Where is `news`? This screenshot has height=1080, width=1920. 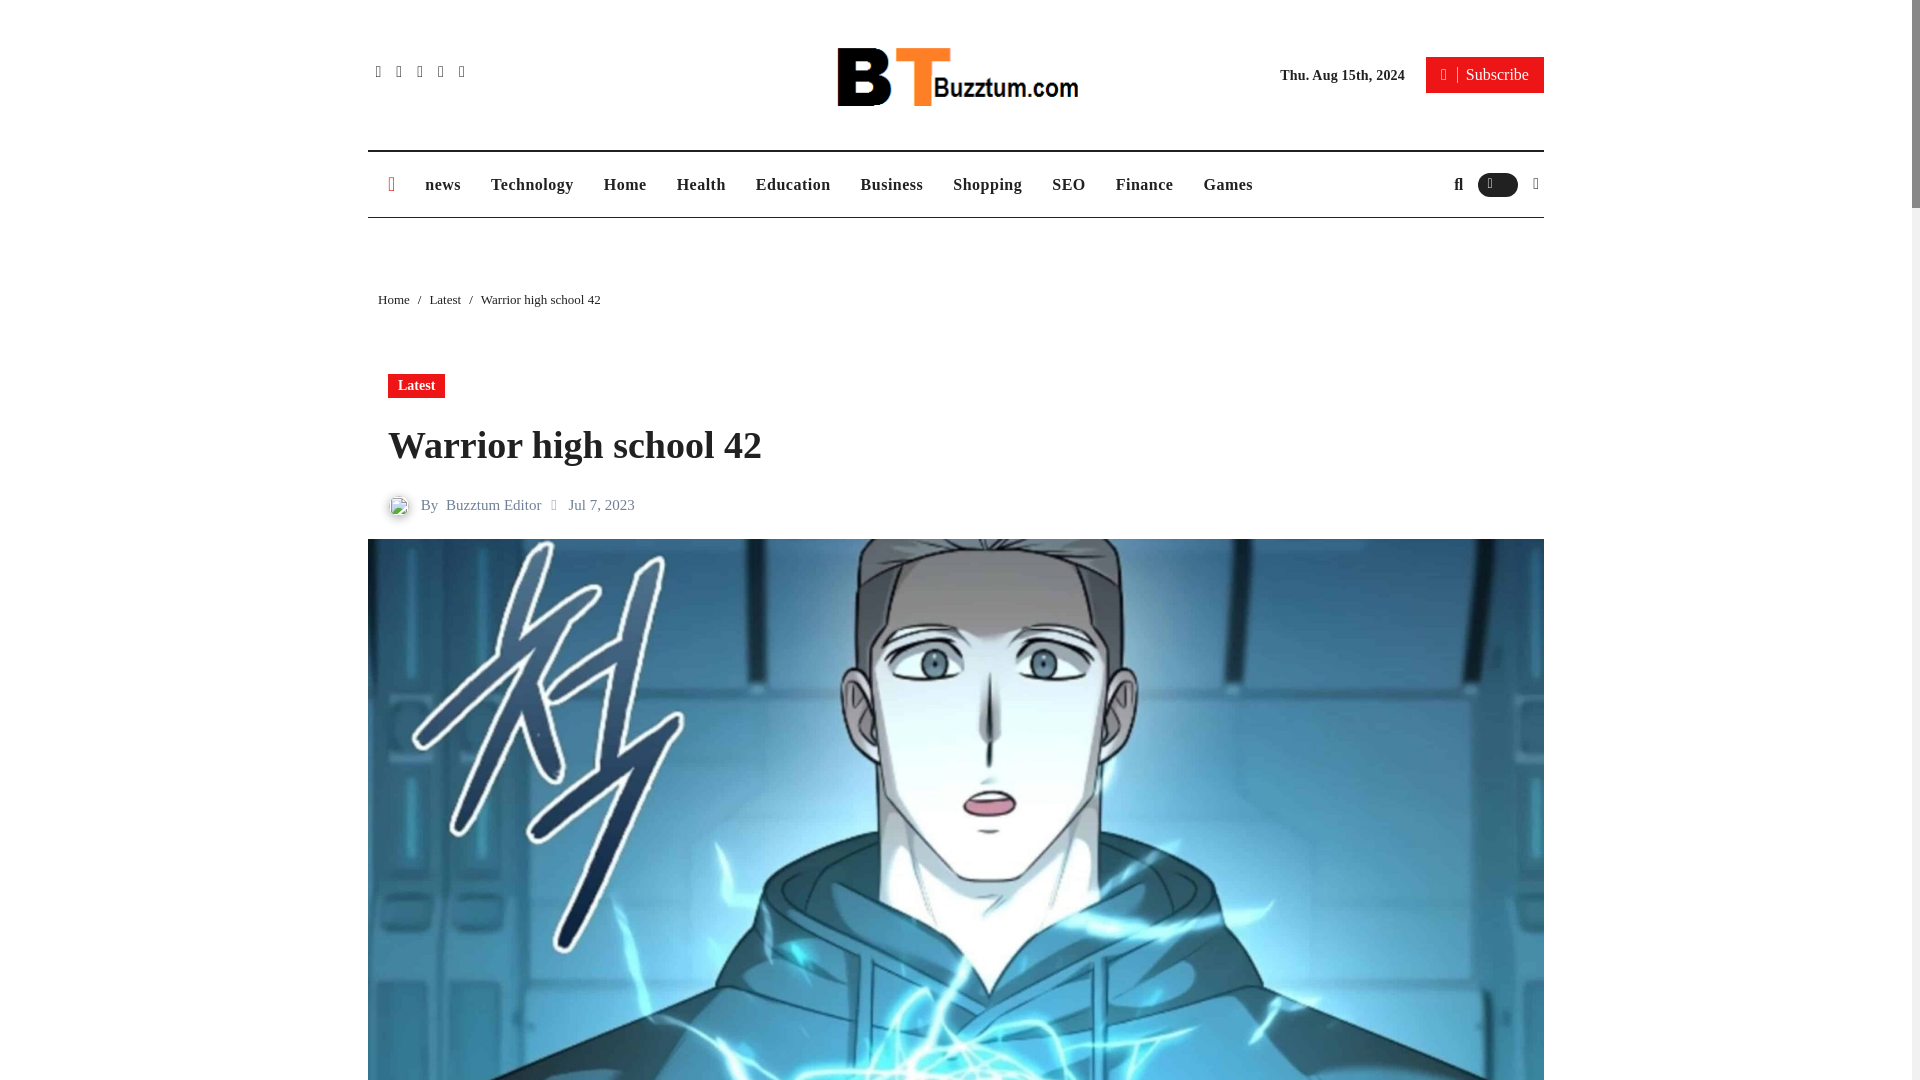
news is located at coordinates (443, 184).